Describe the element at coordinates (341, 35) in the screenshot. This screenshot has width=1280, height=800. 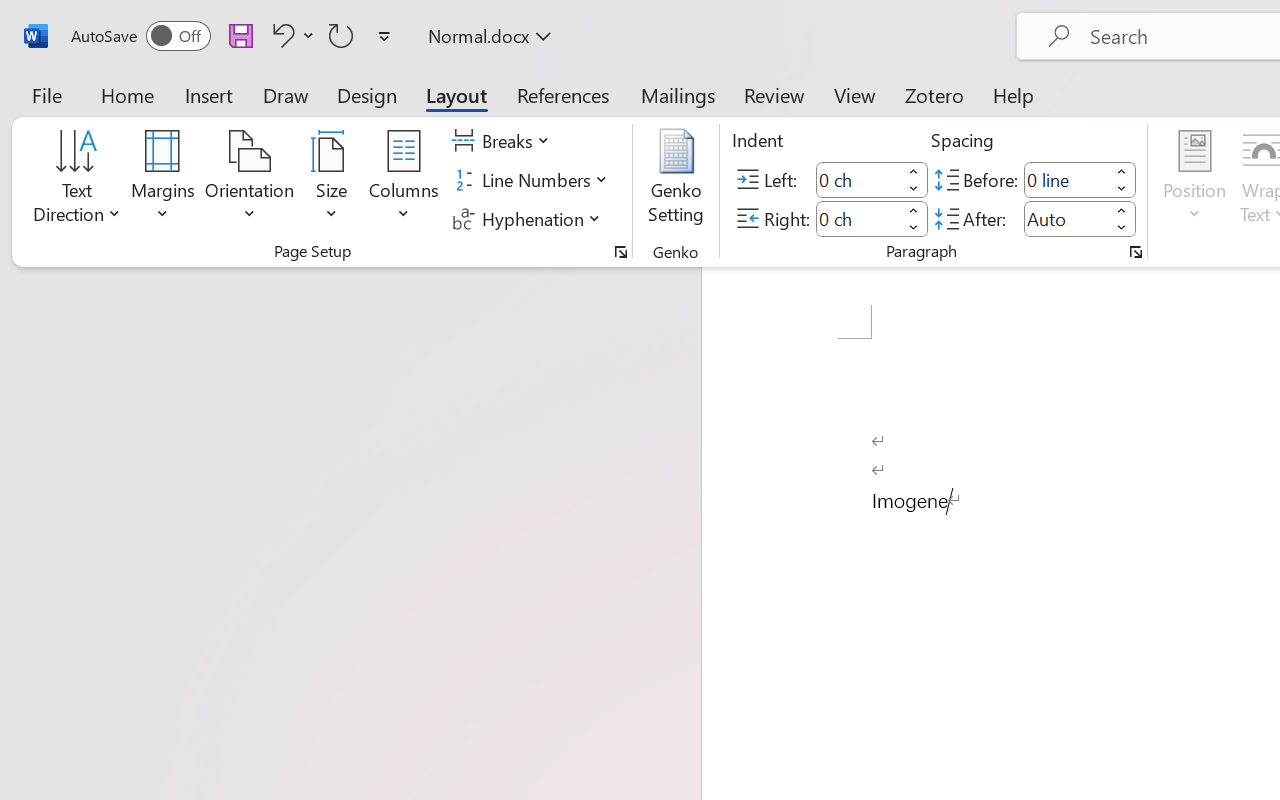
I see `Repeat Paragraph Formatting` at that location.